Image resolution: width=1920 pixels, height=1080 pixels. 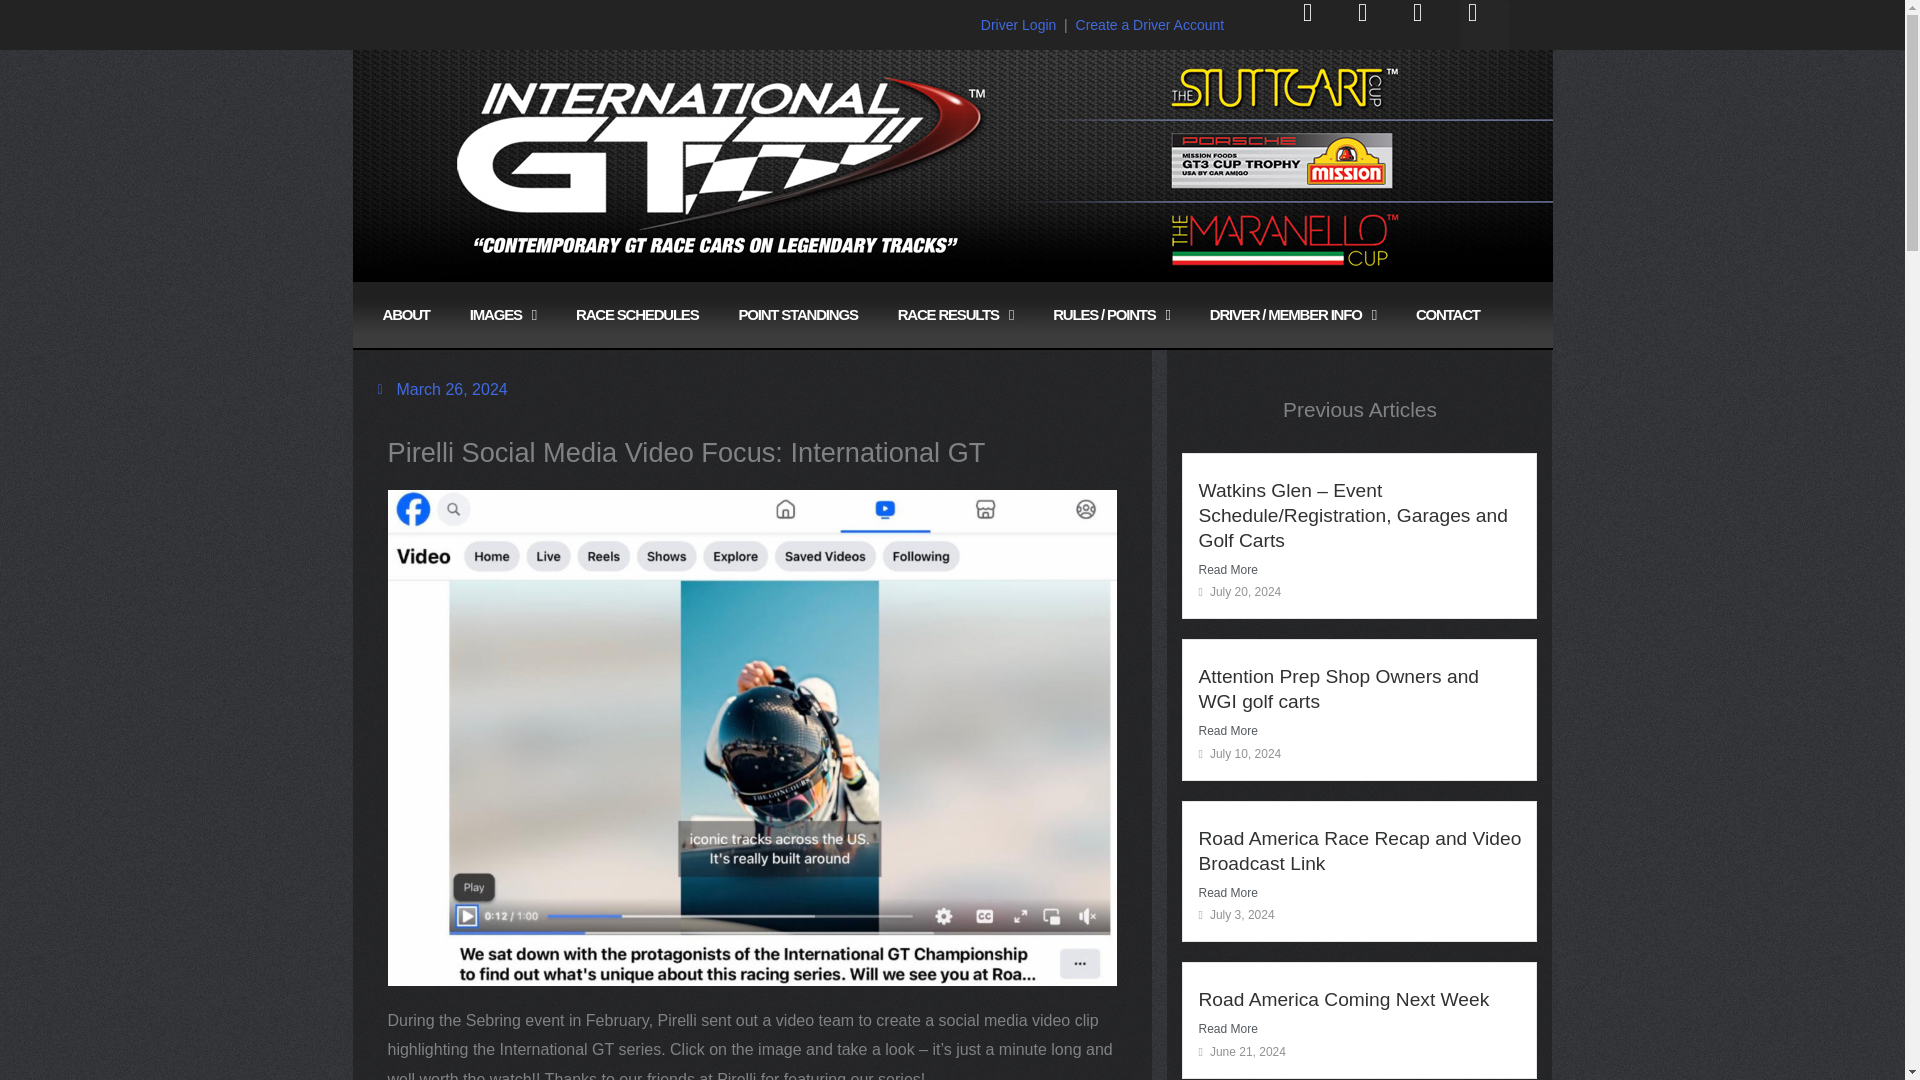 What do you see at coordinates (1374, 24) in the screenshot?
I see `Facebook` at bounding box center [1374, 24].